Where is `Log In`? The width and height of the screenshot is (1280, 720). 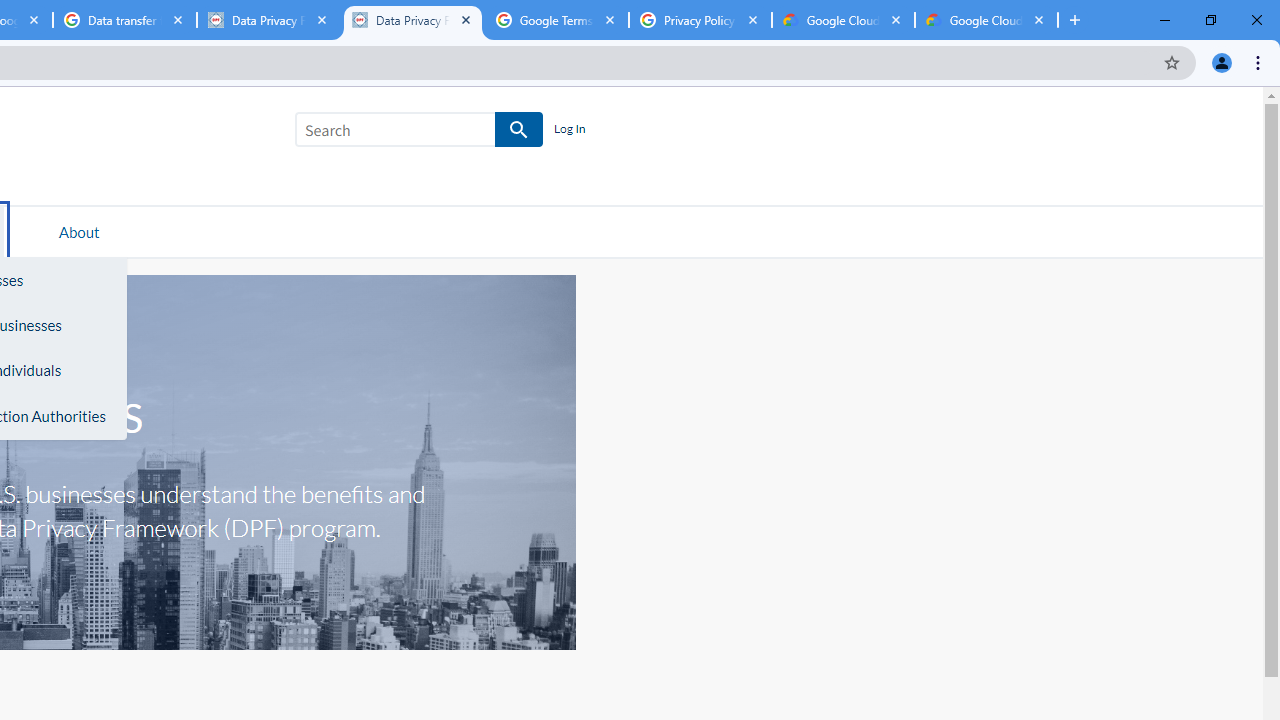
Log In is located at coordinates (569, 130).